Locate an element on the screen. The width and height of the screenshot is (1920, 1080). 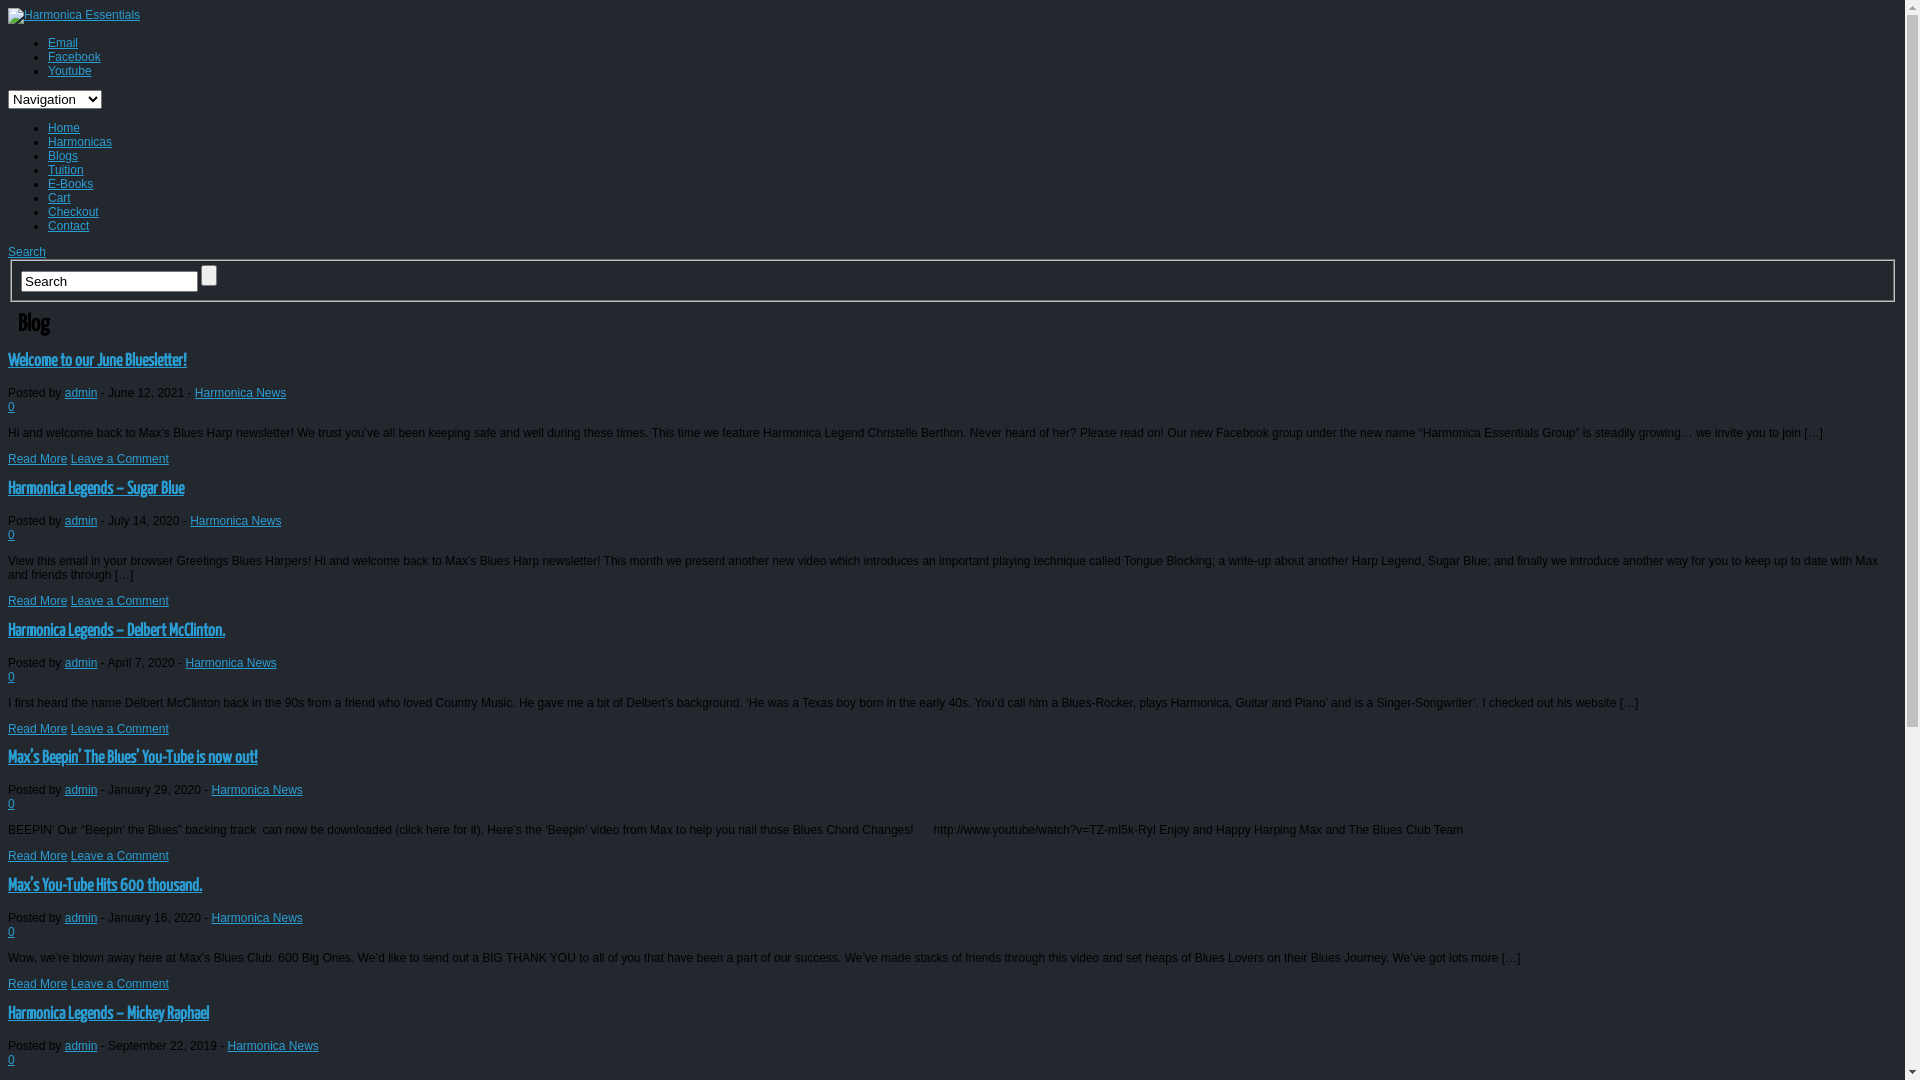
admin is located at coordinates (82, 790).